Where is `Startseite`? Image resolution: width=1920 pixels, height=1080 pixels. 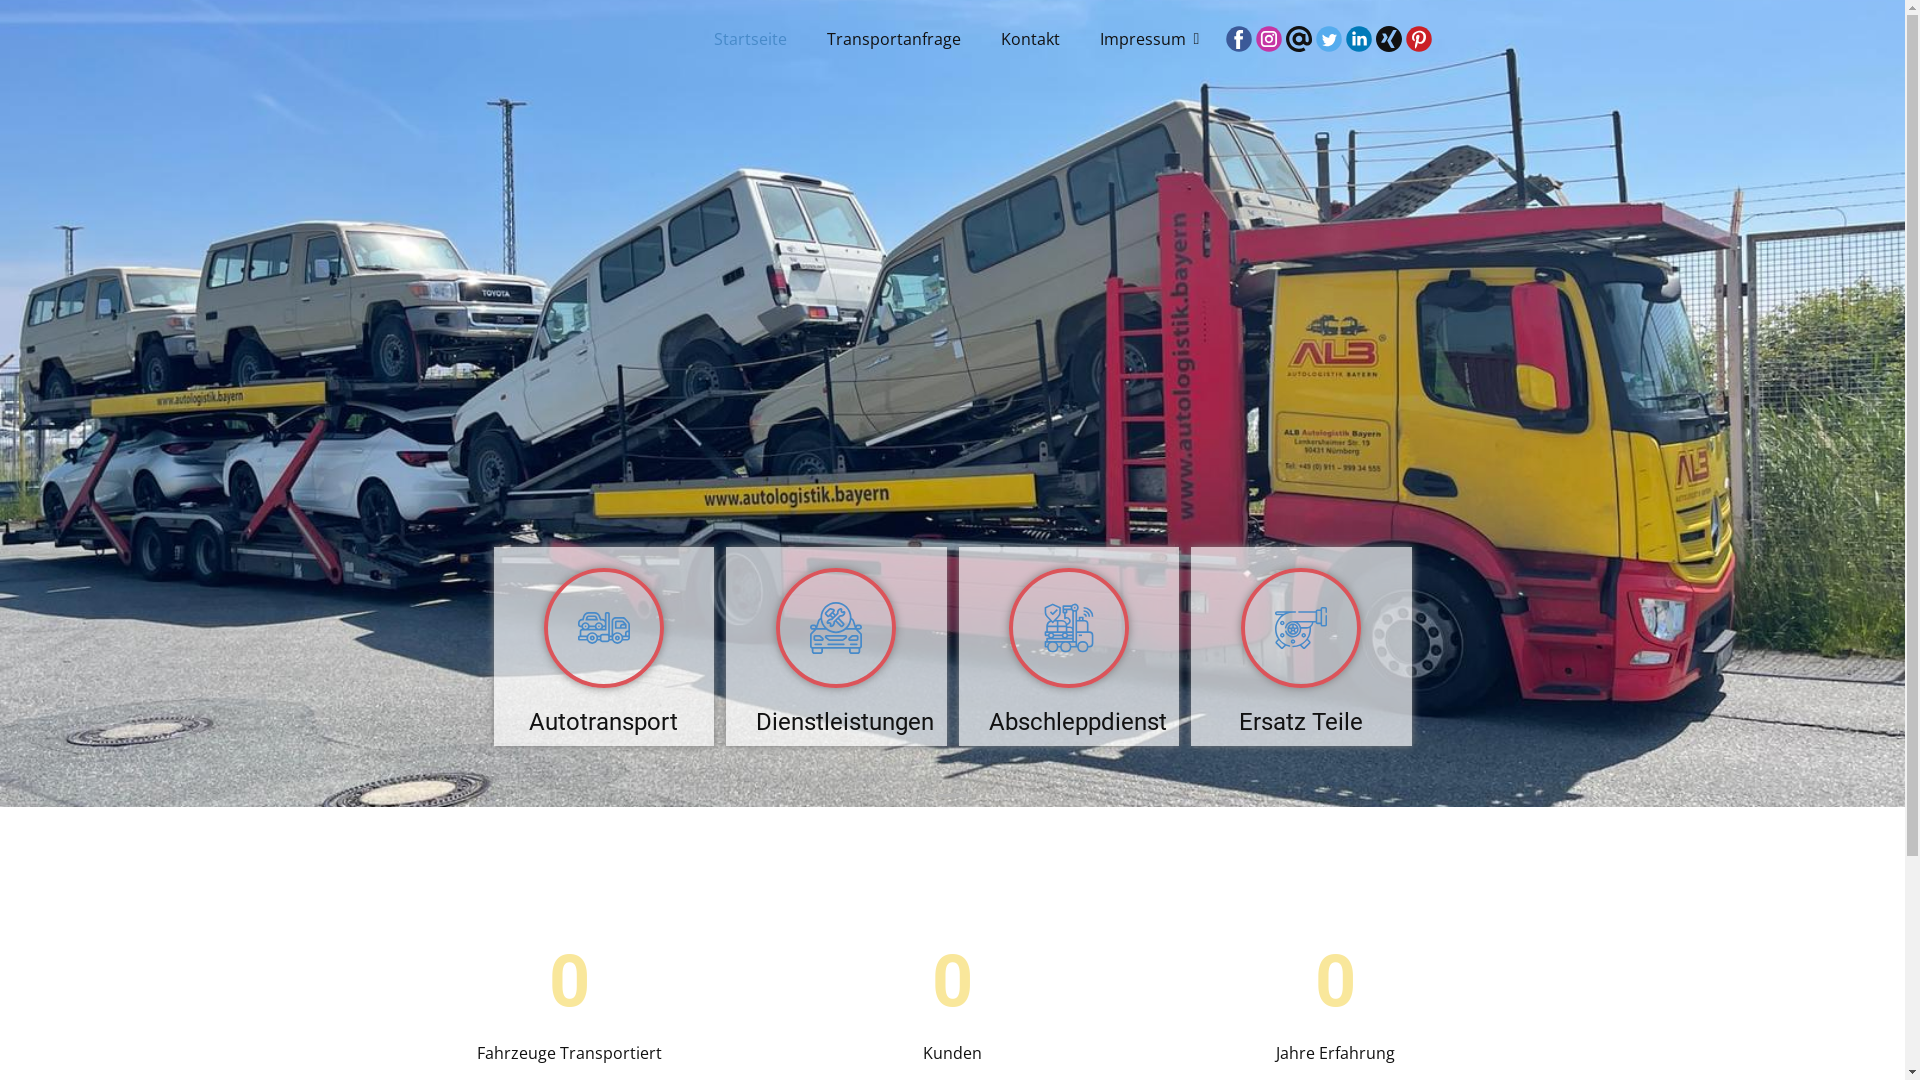
Startseite is located at coordinates (750, 39).